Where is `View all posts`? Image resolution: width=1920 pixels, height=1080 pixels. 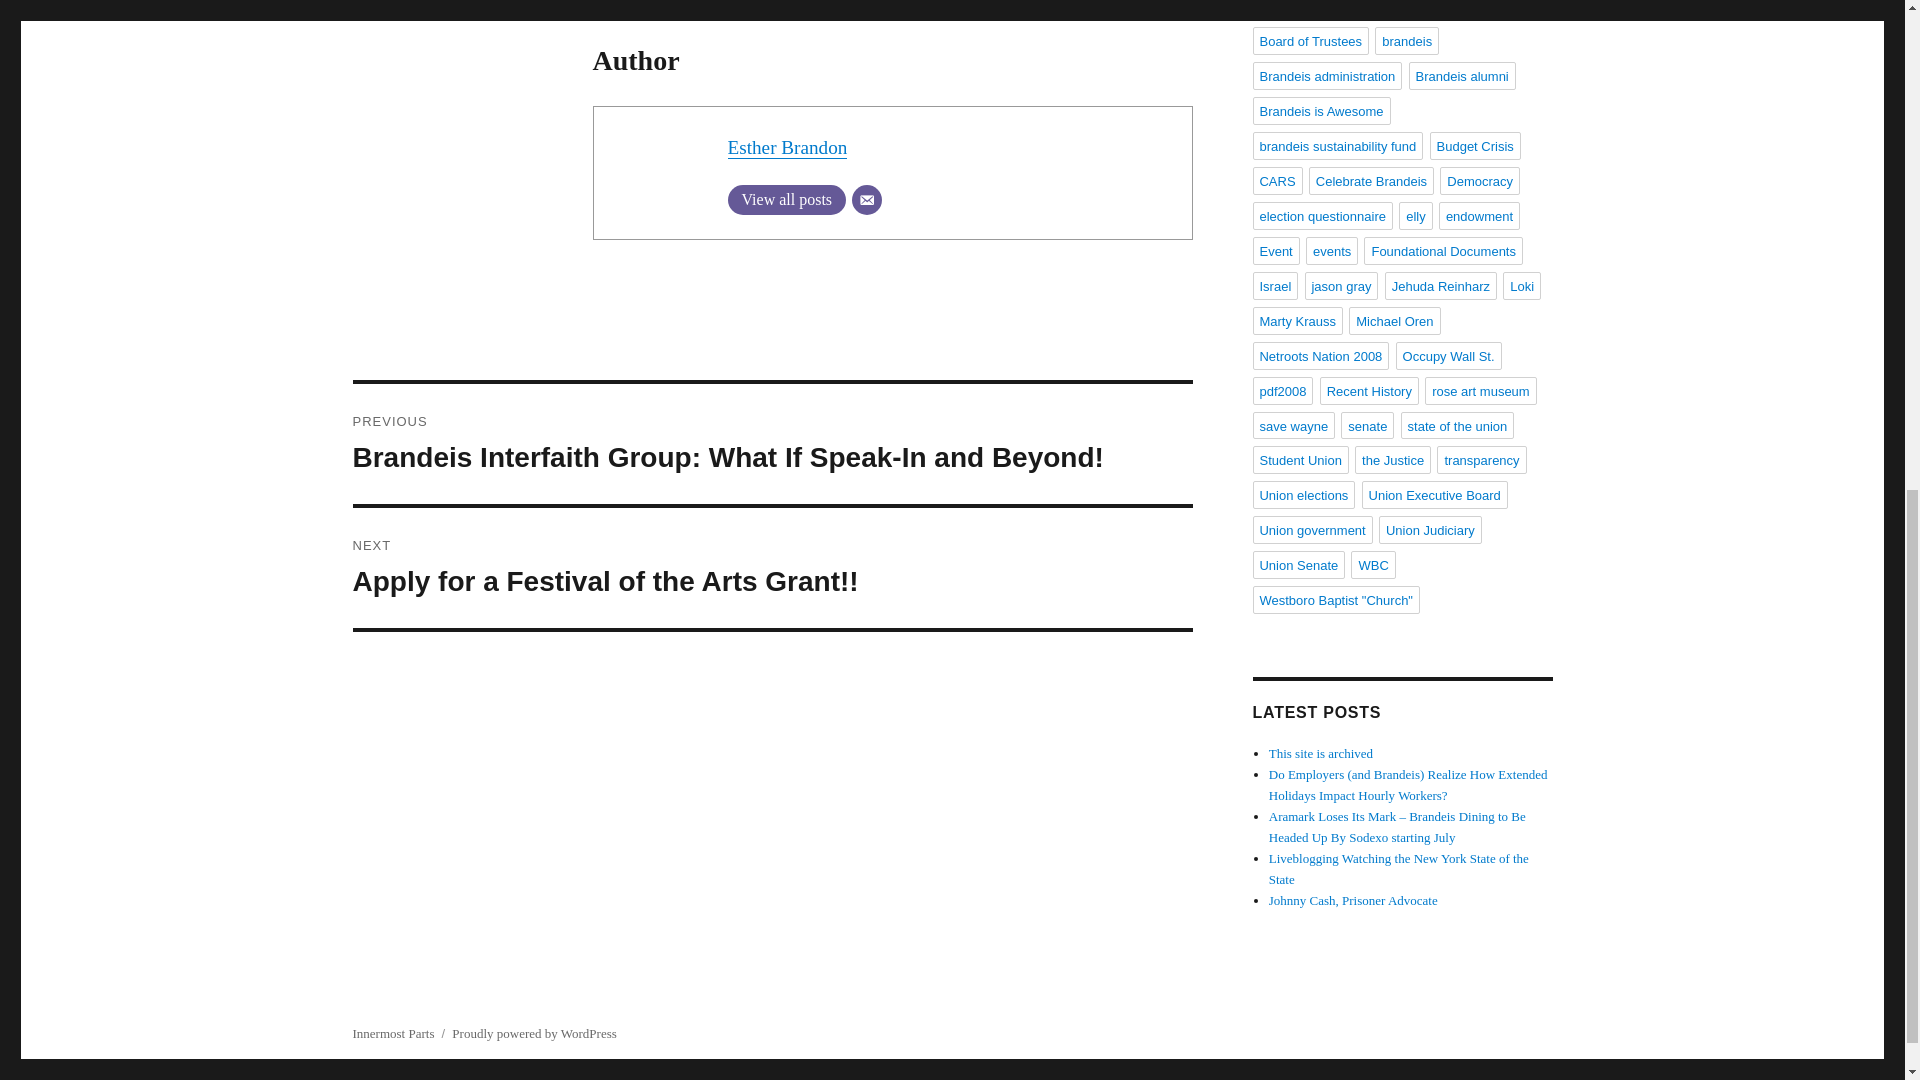
View all posts is located at coordinates (786, 199).